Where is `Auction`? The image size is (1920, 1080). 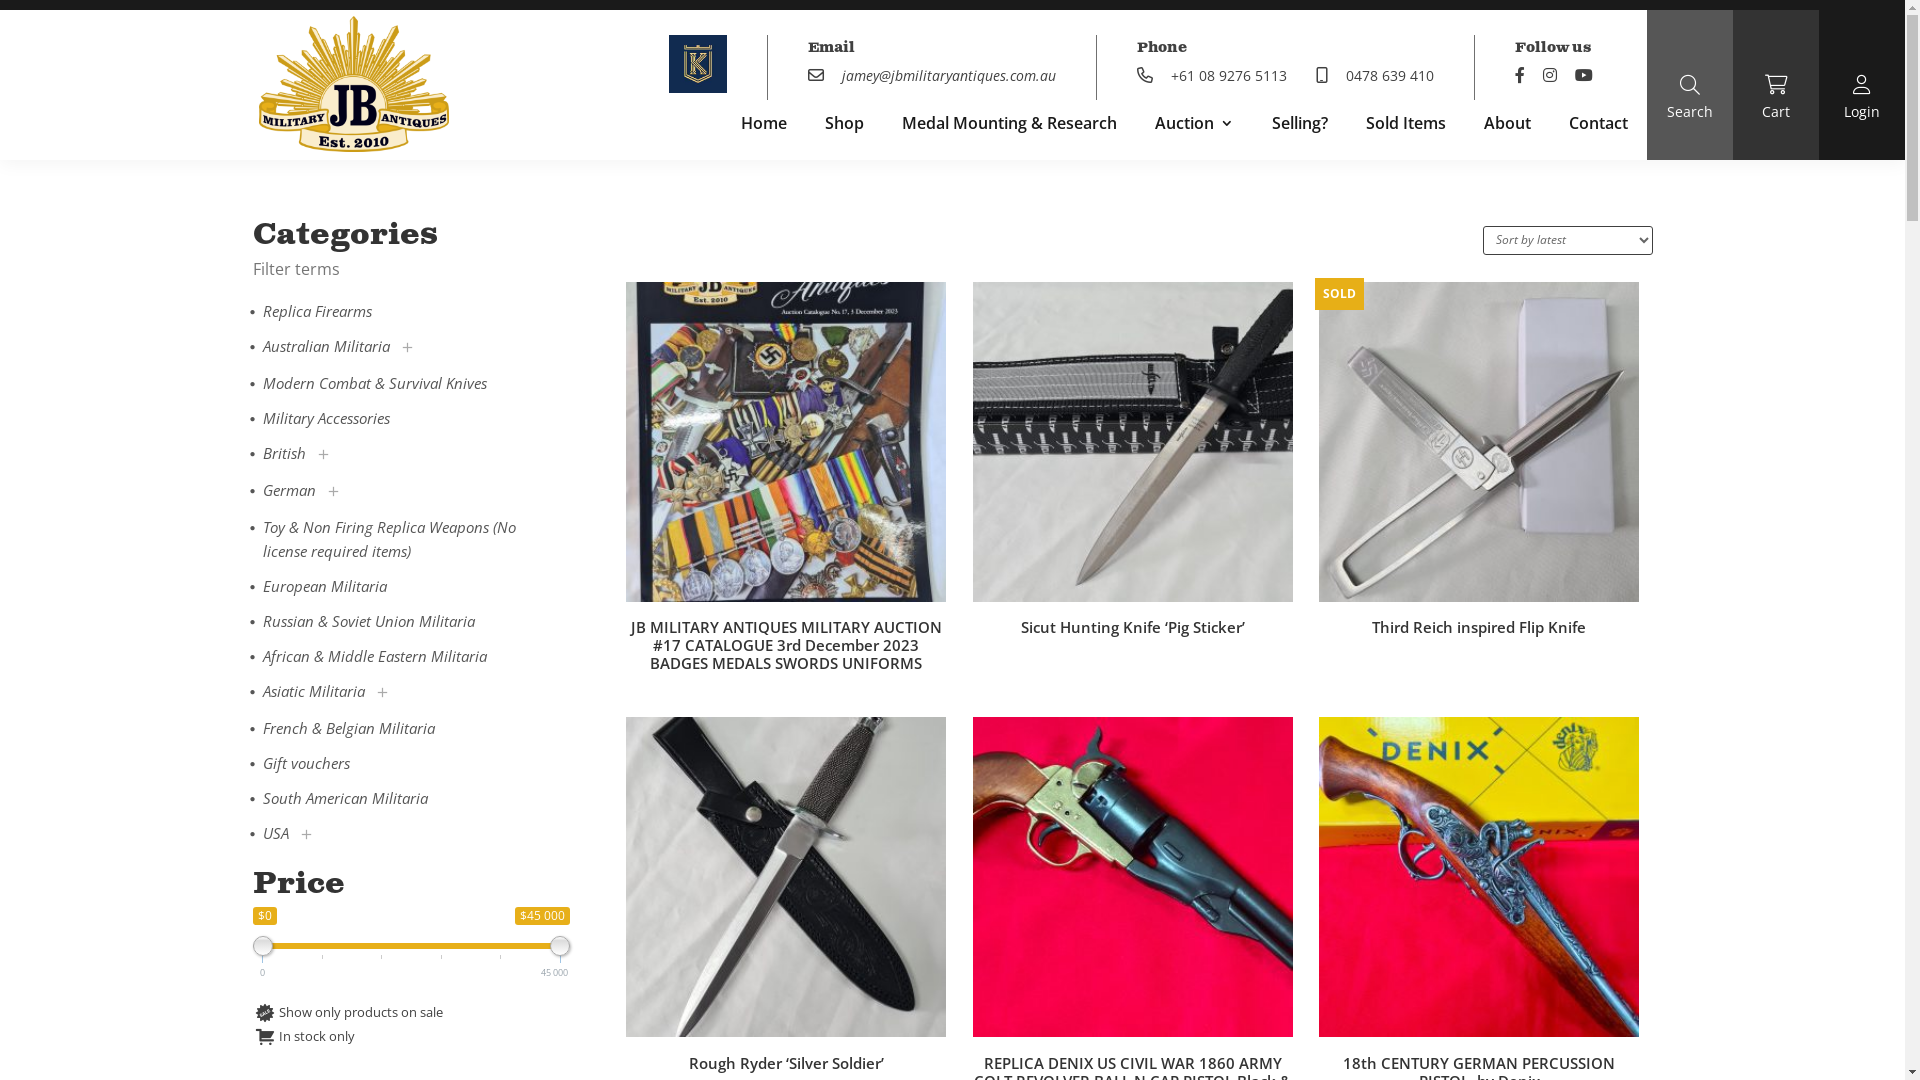
Auction is located at coordinates (1194, 127).